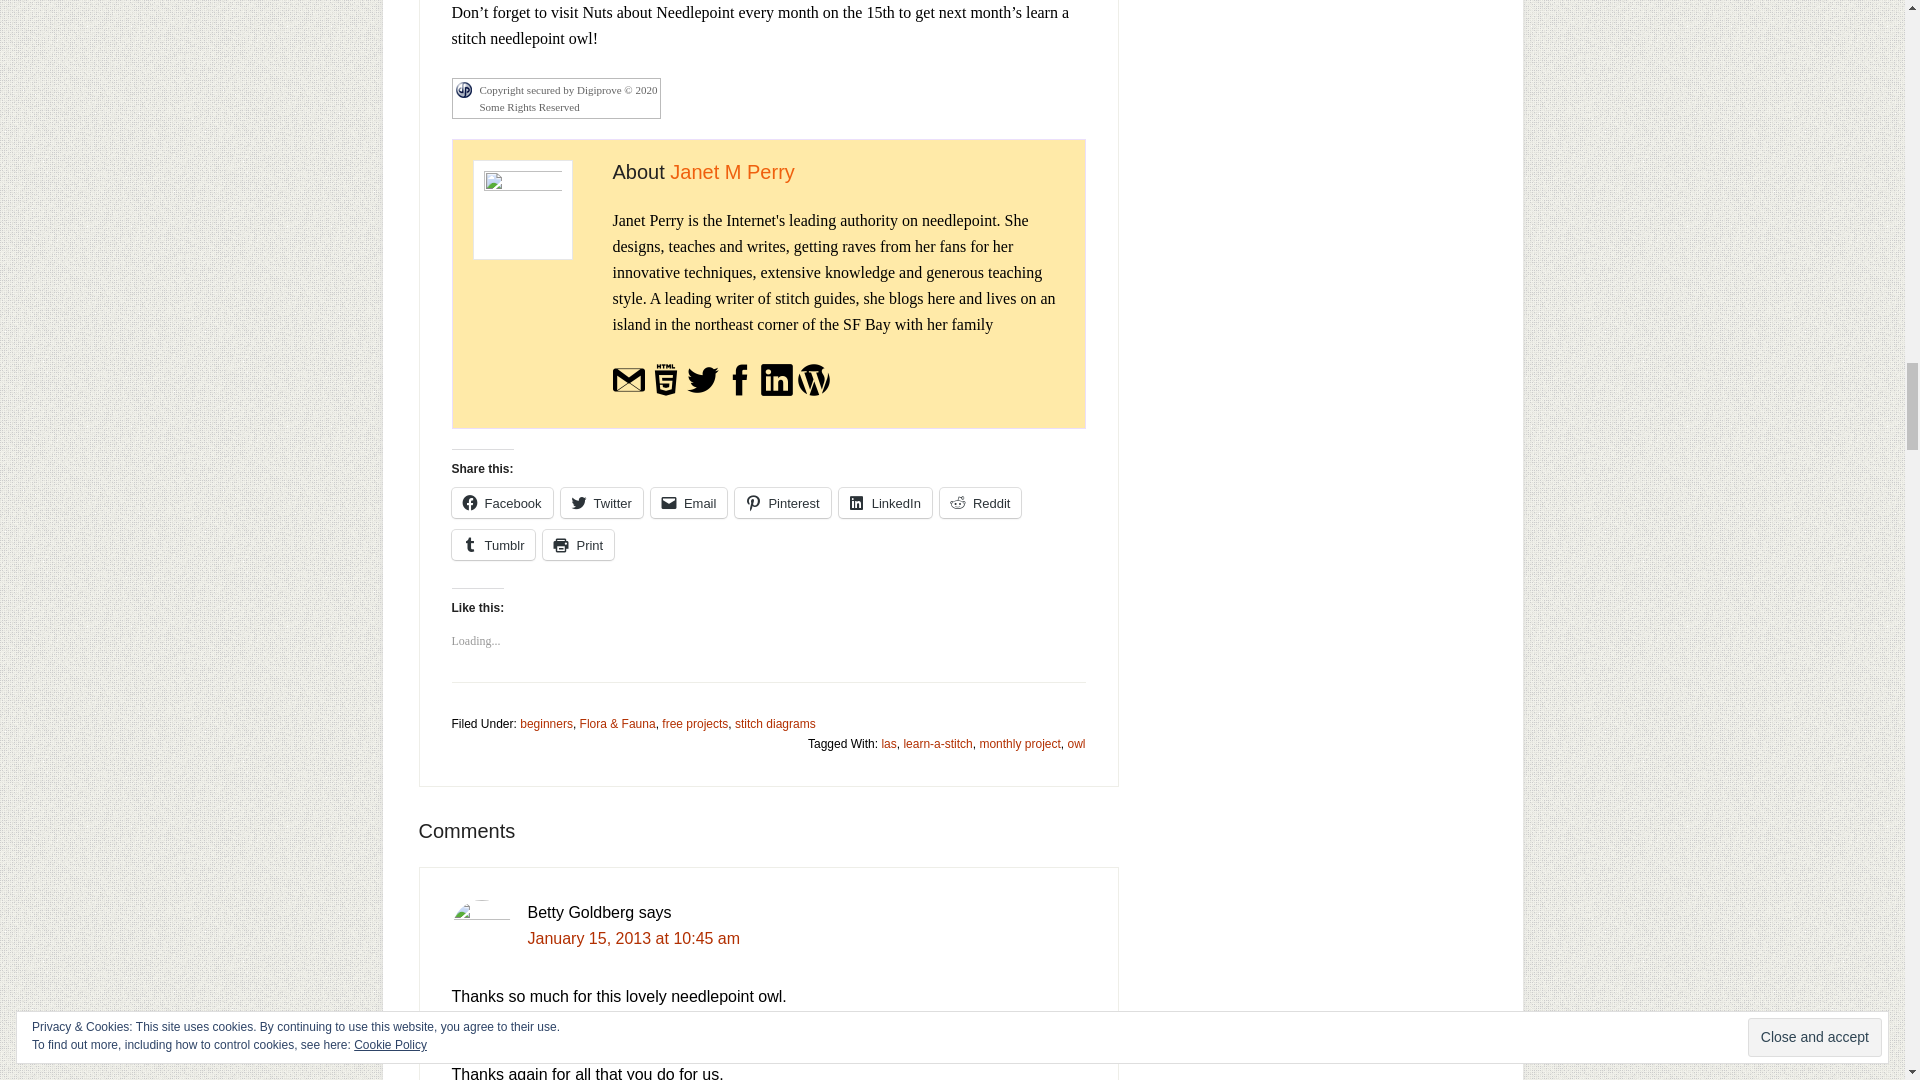 The image size is (1920, 1080). Describe the element at coordinates (740, 391) in the screenshot. I see `Janet M Perry On Facebook` at that location.